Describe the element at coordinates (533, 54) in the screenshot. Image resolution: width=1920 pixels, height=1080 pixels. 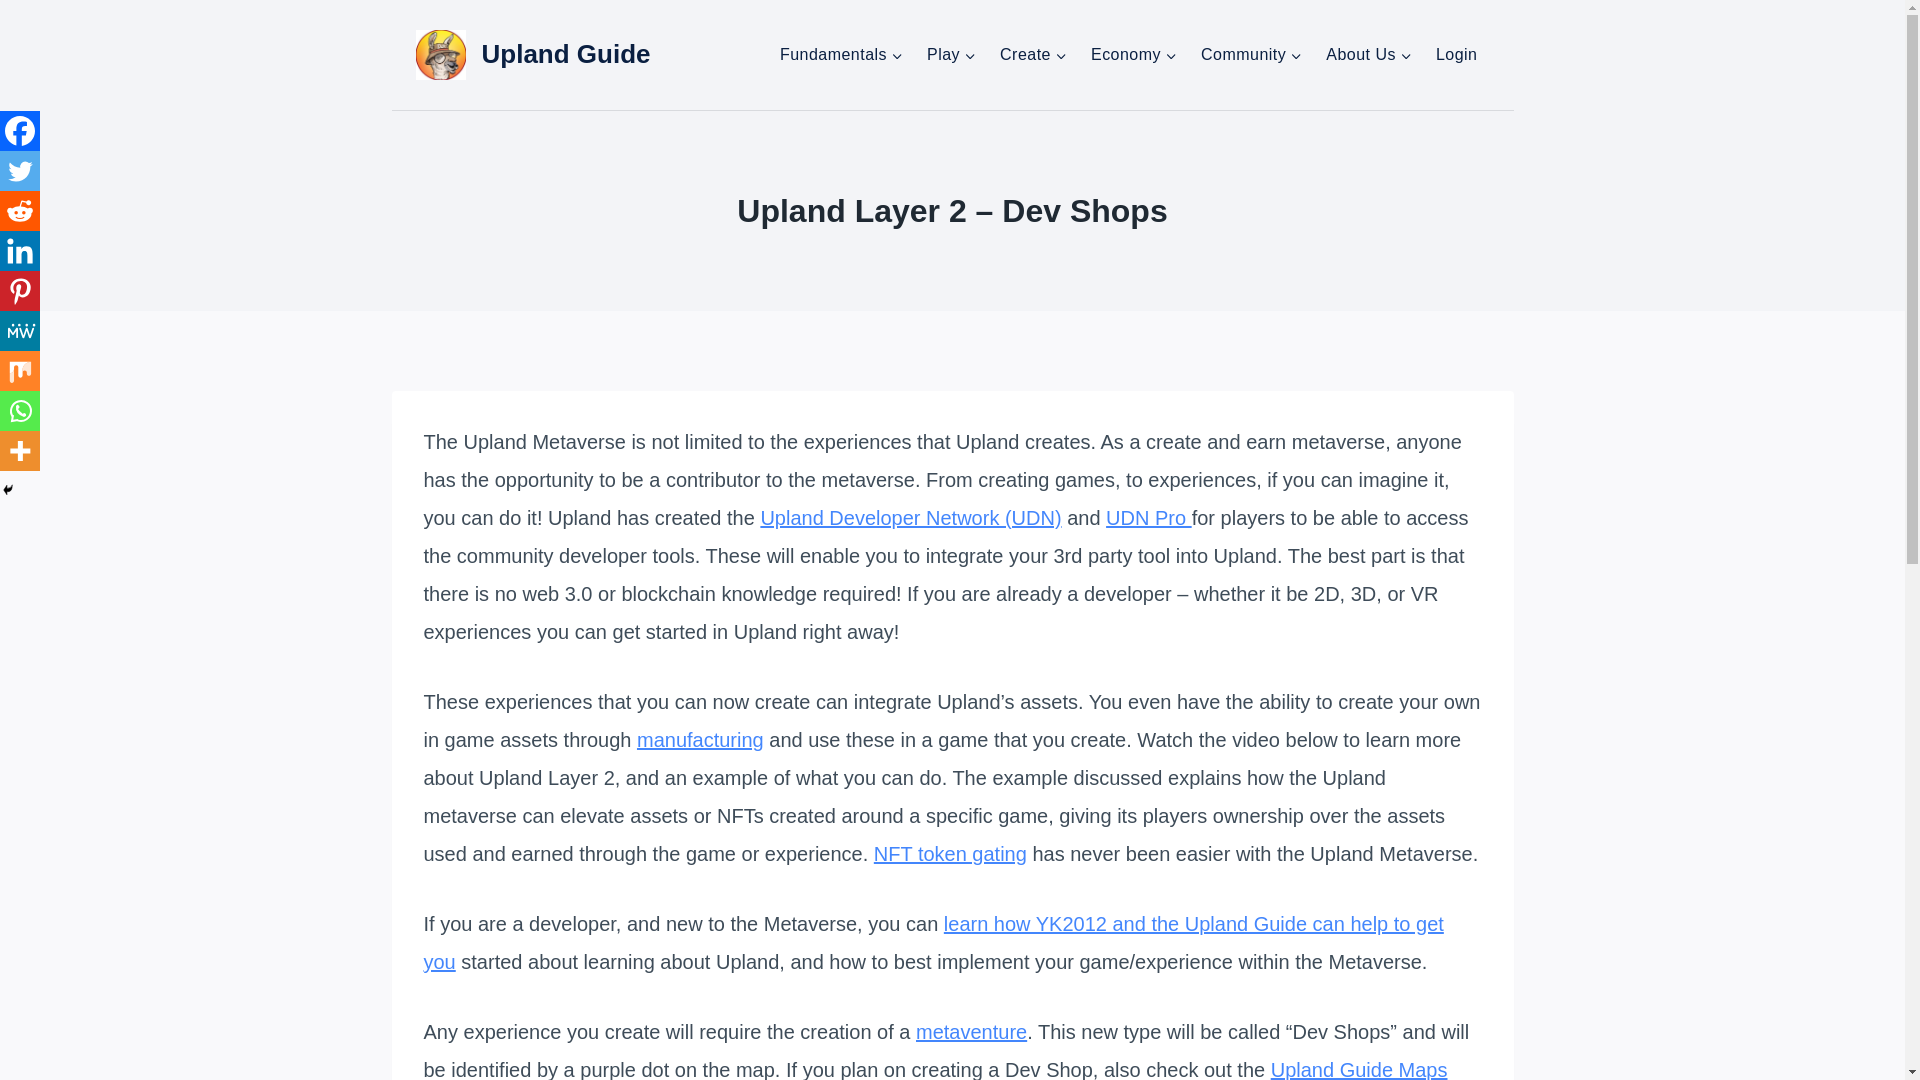
I see `Upland Guide` at that location.